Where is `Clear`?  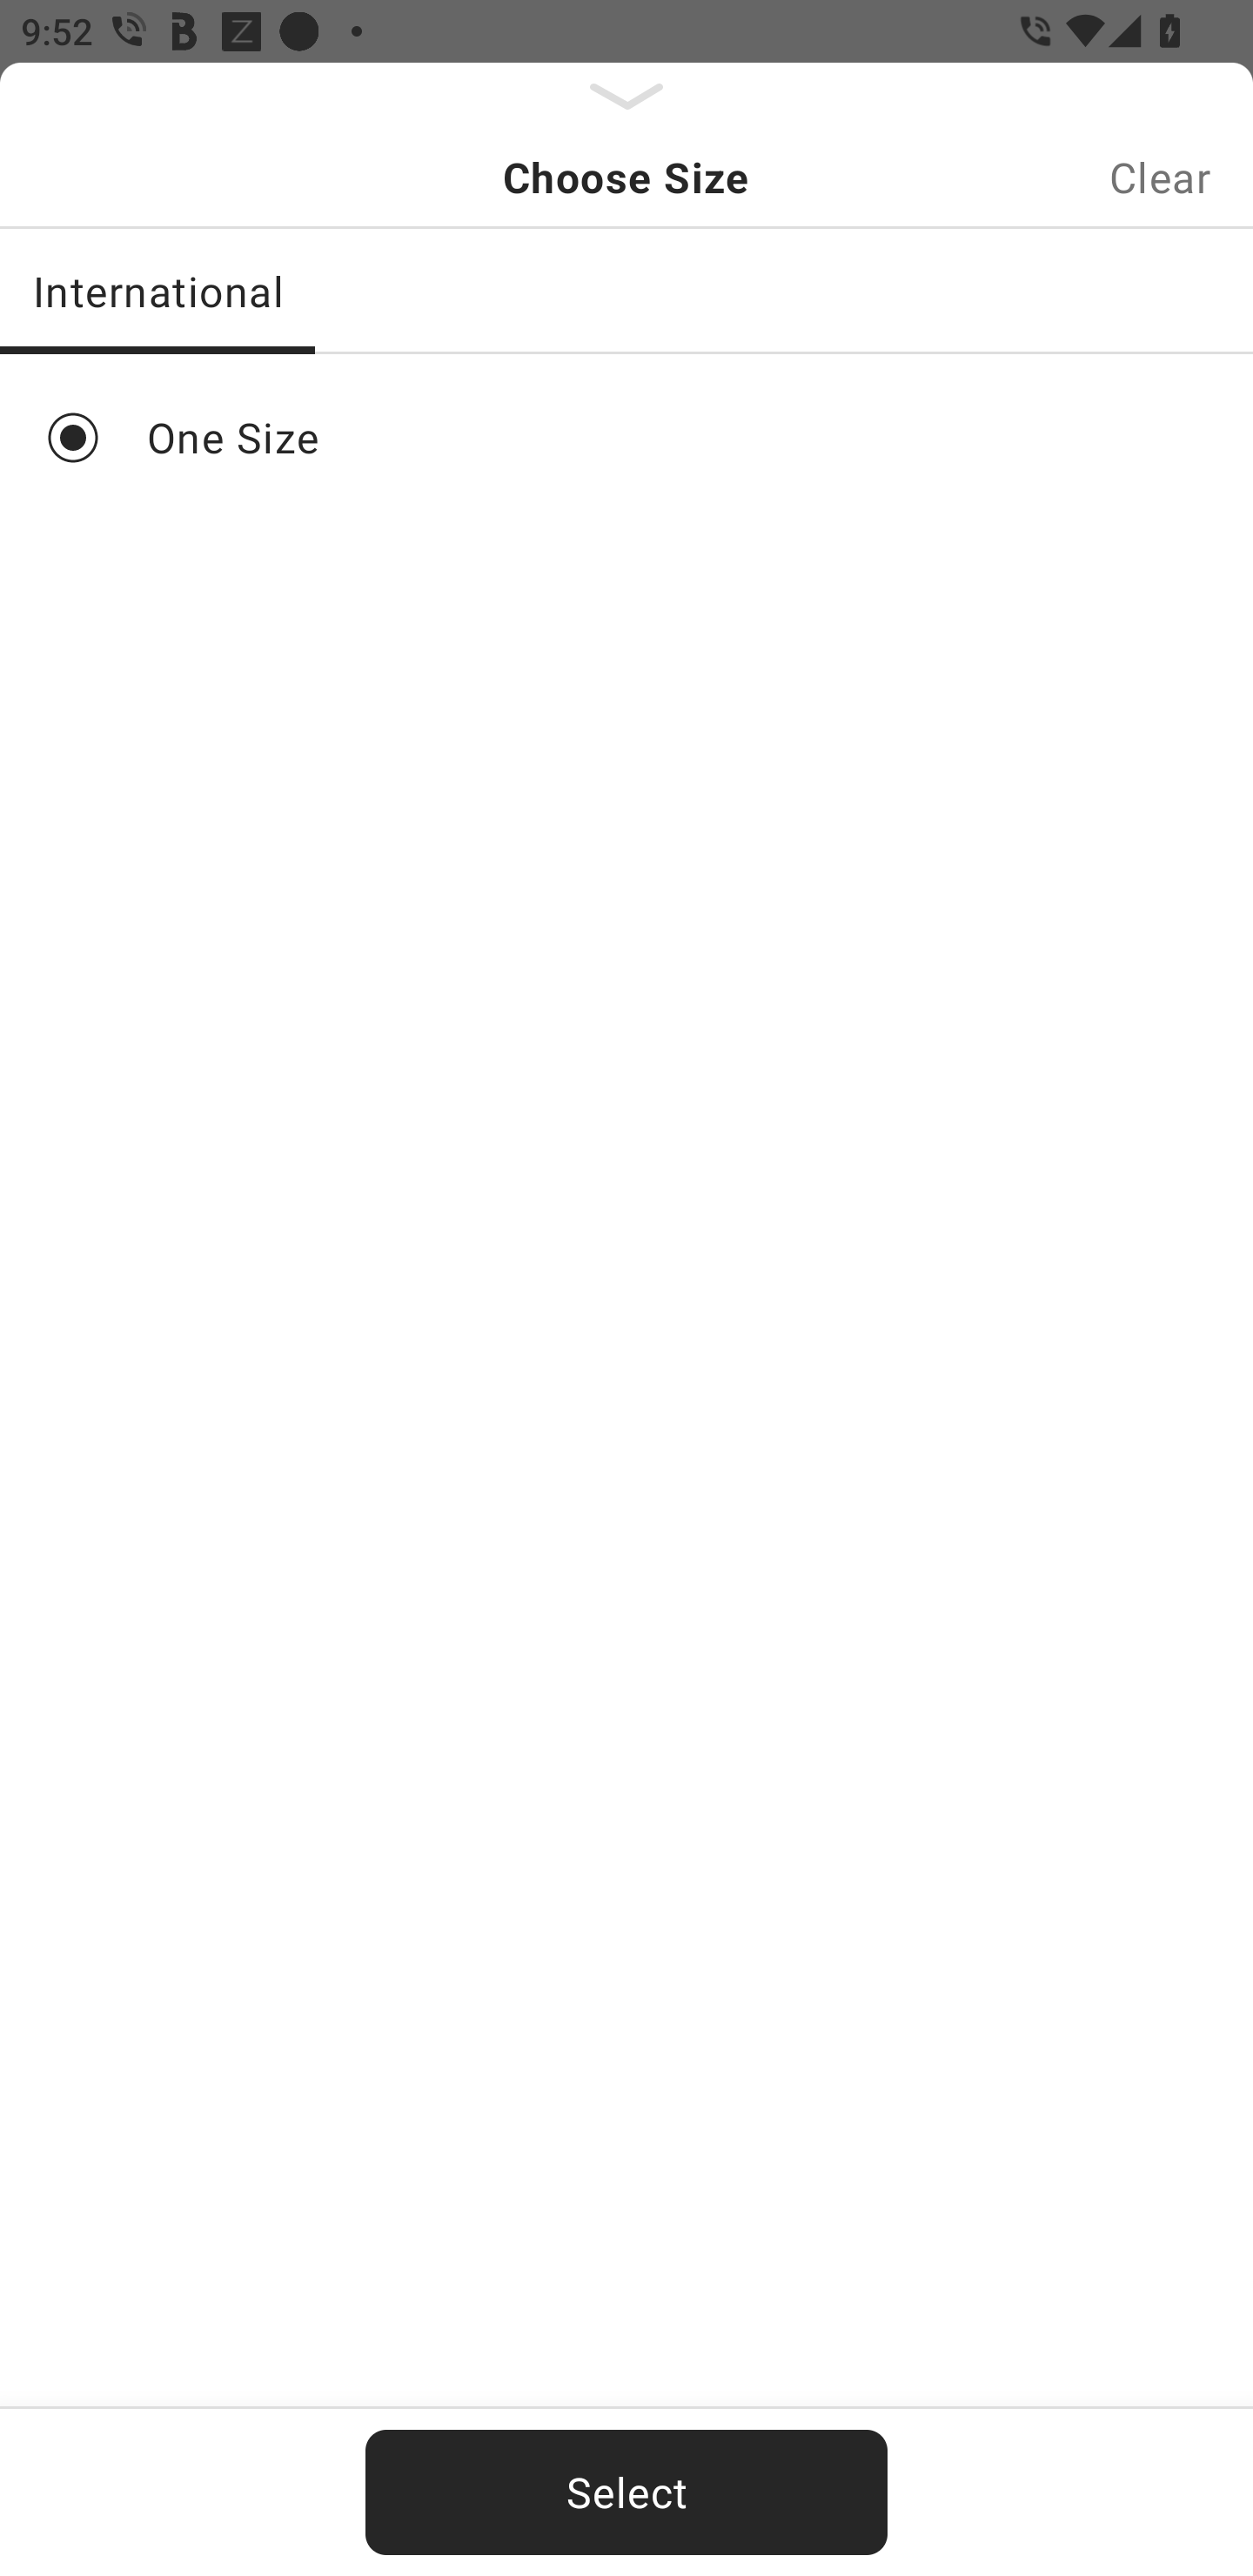
Clear is located at coordinates (1160, 178).